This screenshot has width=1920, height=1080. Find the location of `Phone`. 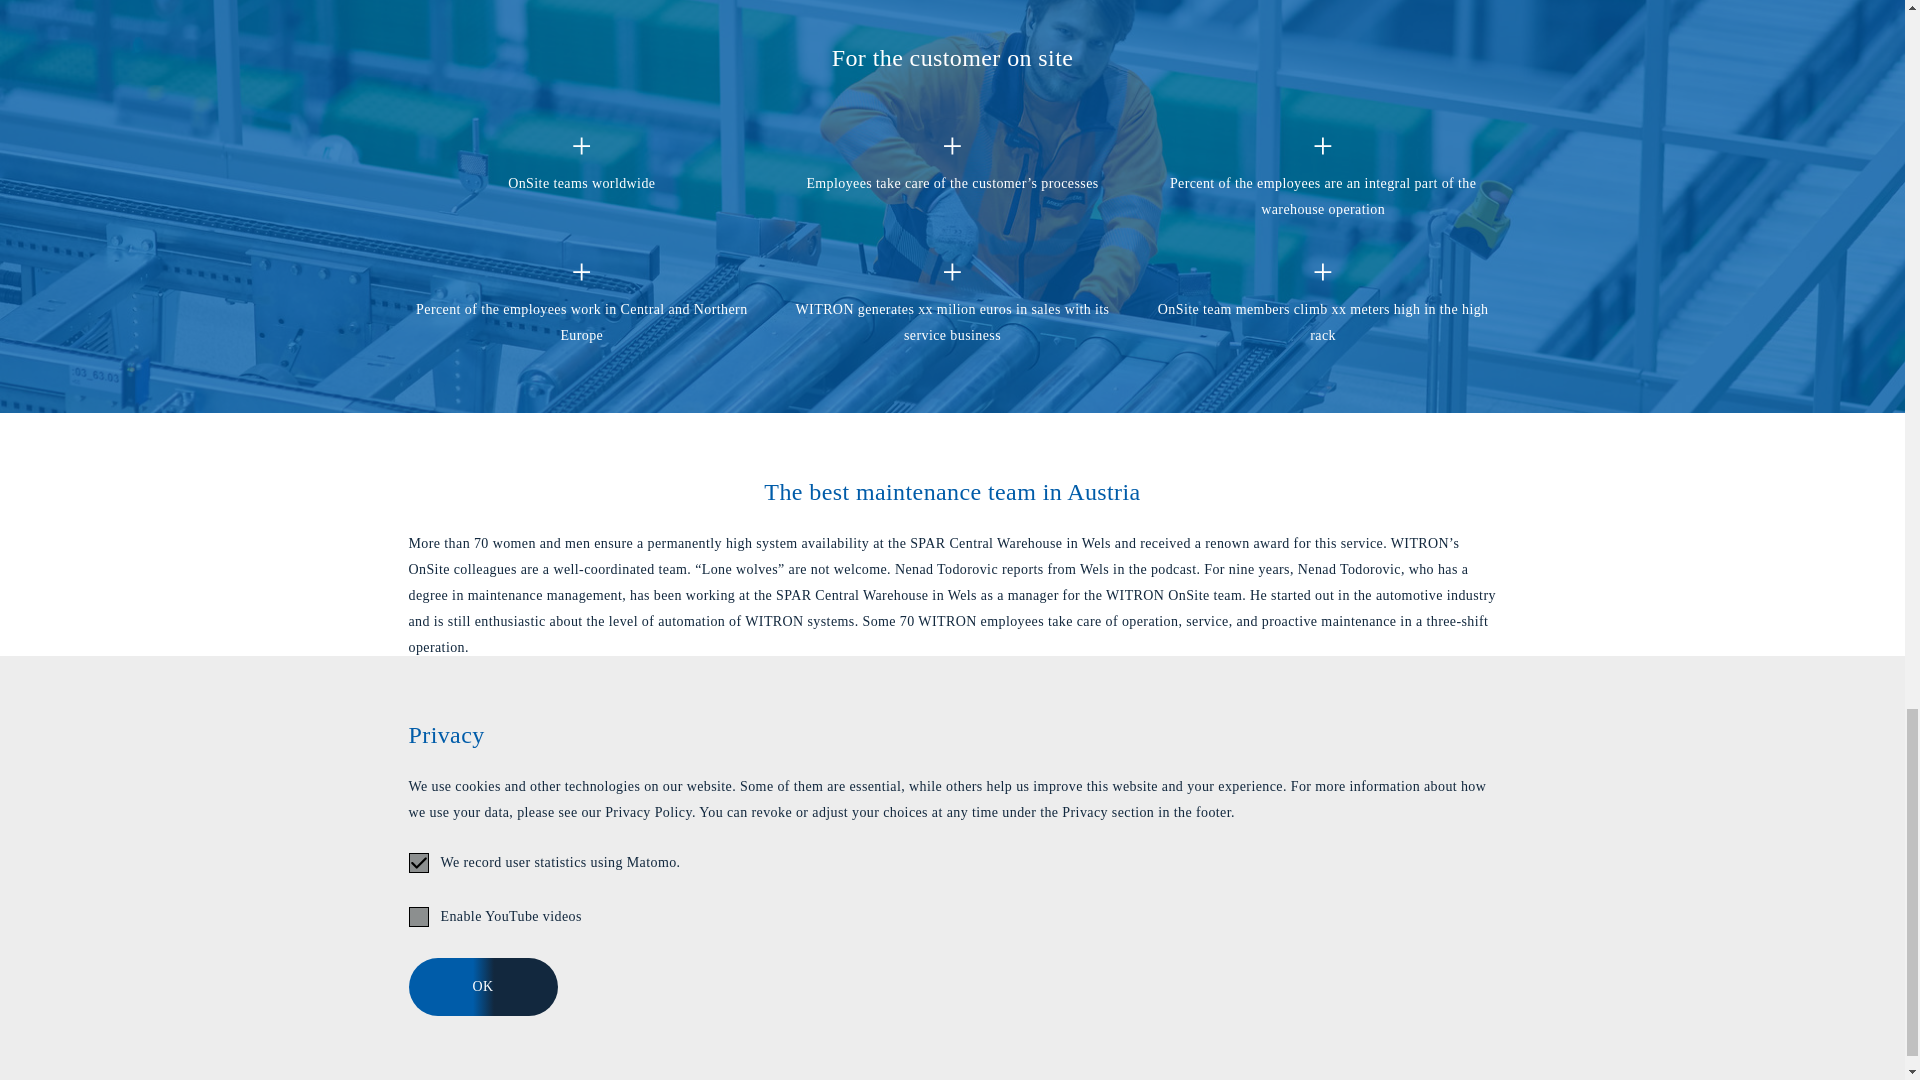

Phone is located at coordinates (1124, 1006).